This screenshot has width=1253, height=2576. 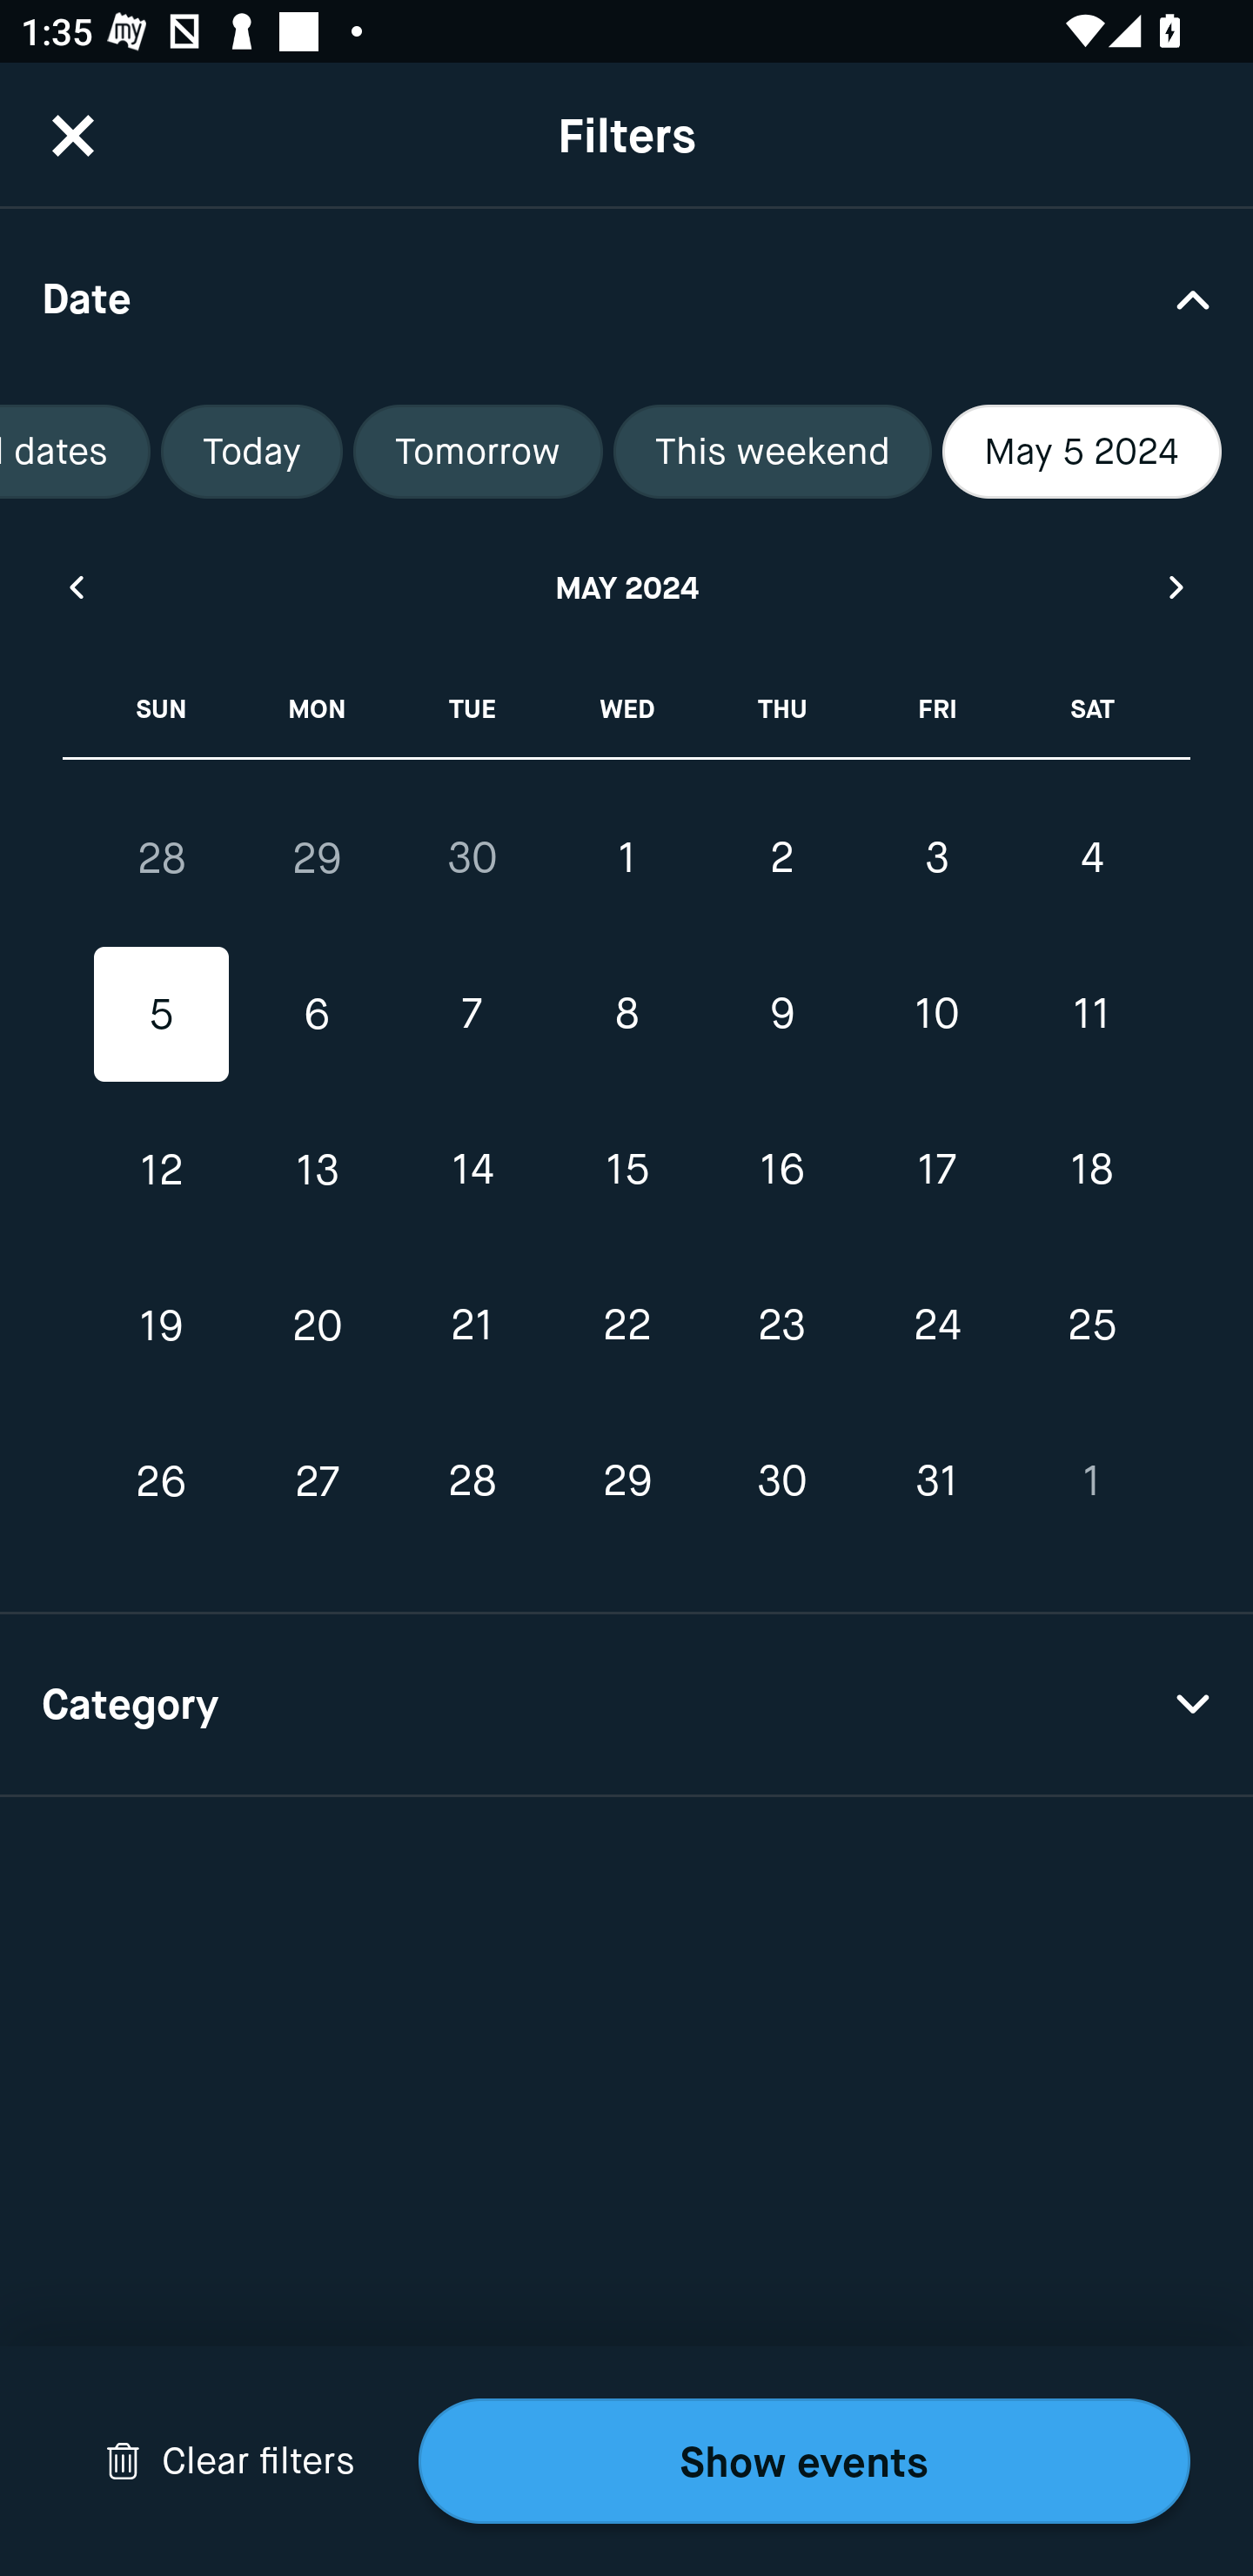 What do you see at coordinates (626, 1325) in the screenshot?
I see `22` at bounding box center [626, 1325].